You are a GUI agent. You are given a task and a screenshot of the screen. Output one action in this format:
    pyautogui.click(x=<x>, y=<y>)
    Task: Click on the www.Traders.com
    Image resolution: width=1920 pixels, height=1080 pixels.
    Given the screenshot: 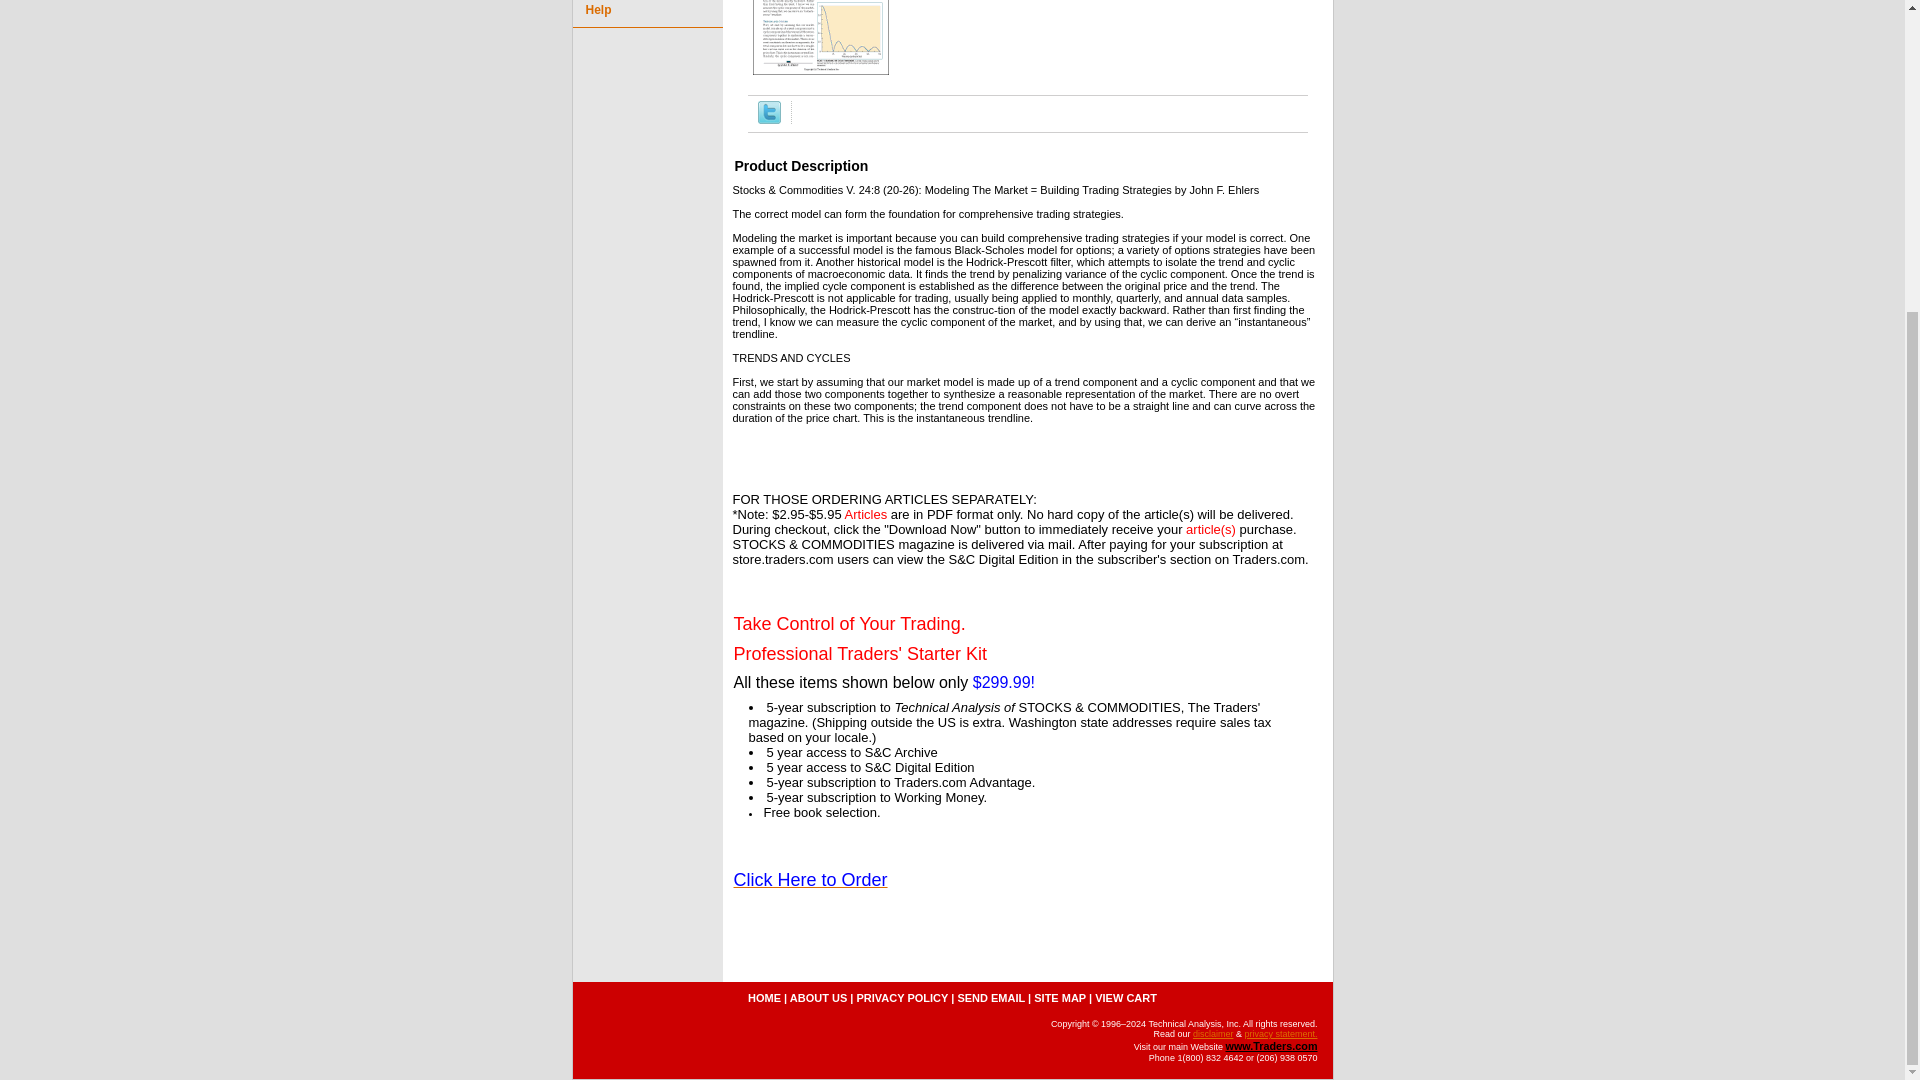 What is the action you would take?
    pyautogui.click(x=1270, y=1046)
    